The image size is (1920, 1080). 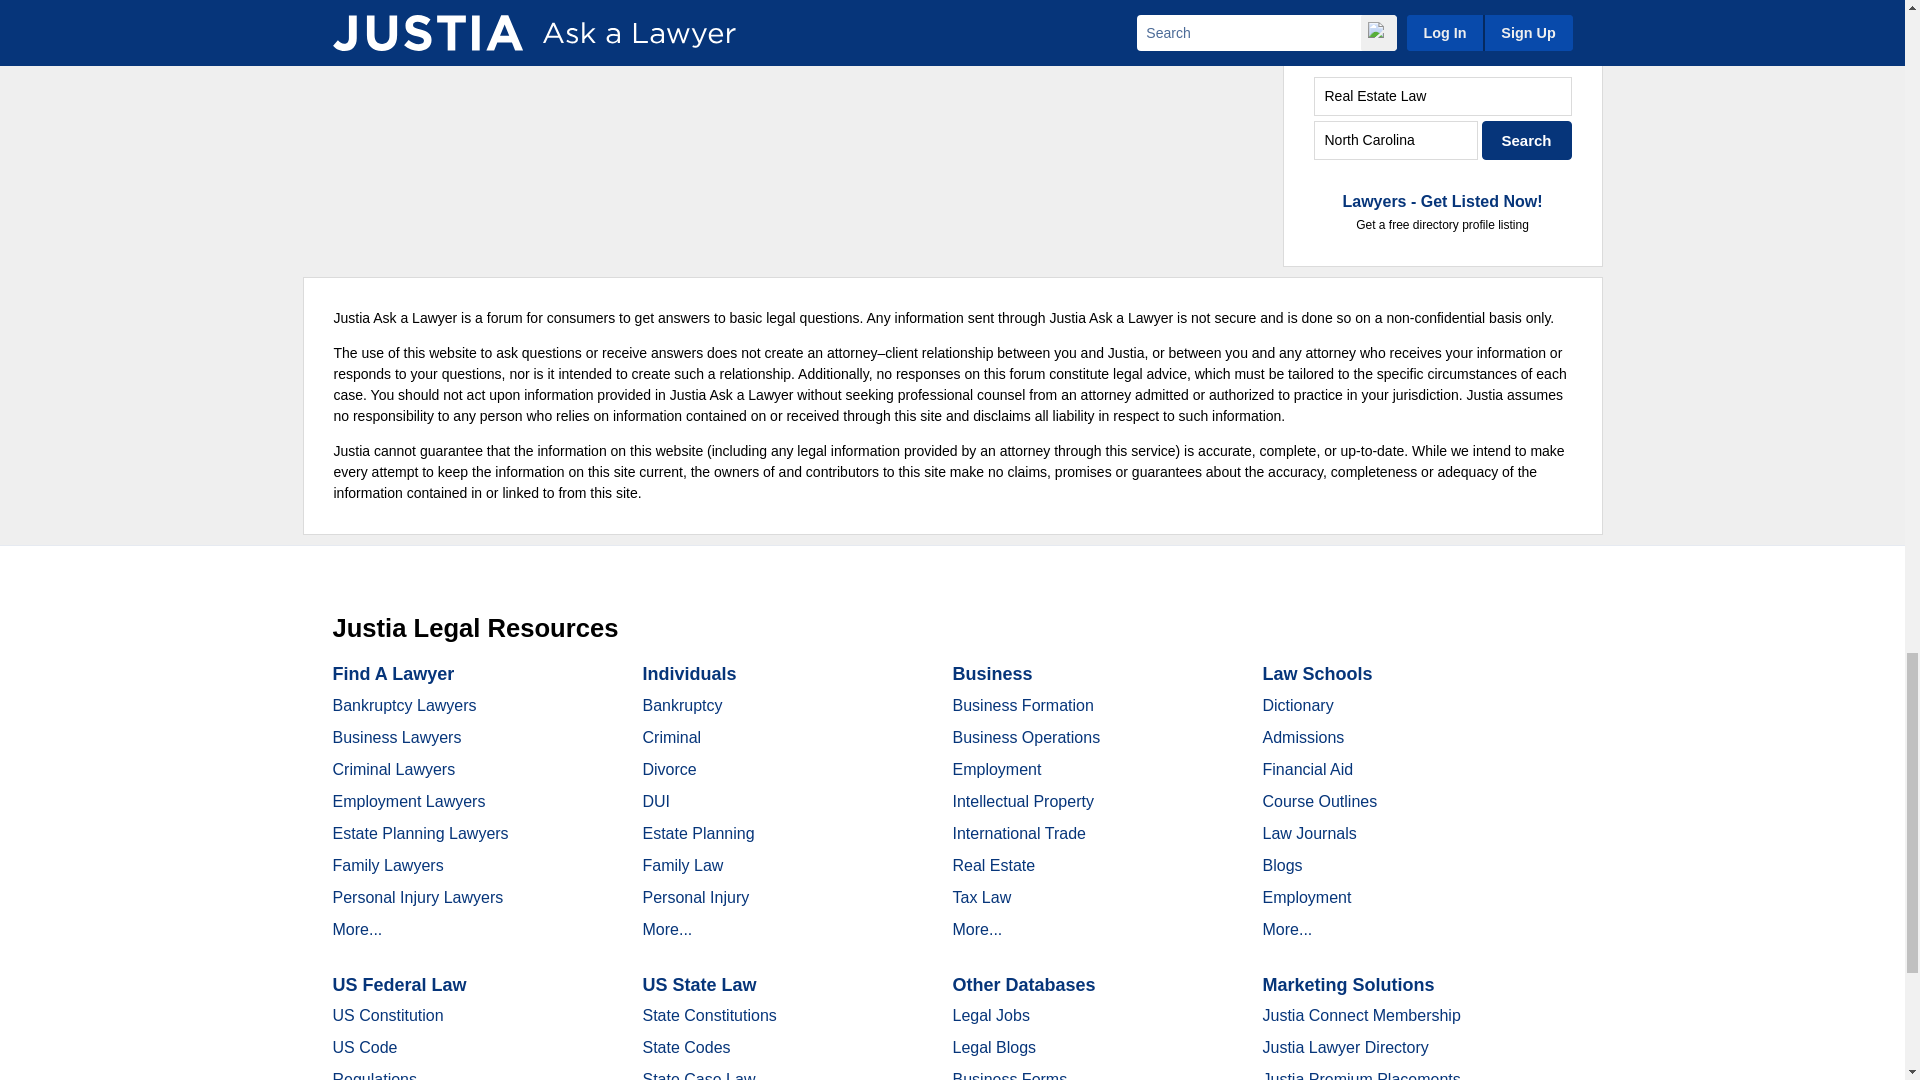 What do you see at coordinates (1396, 140) in the screenshot?
I see `City, State` at bounding box center [1396, 140].